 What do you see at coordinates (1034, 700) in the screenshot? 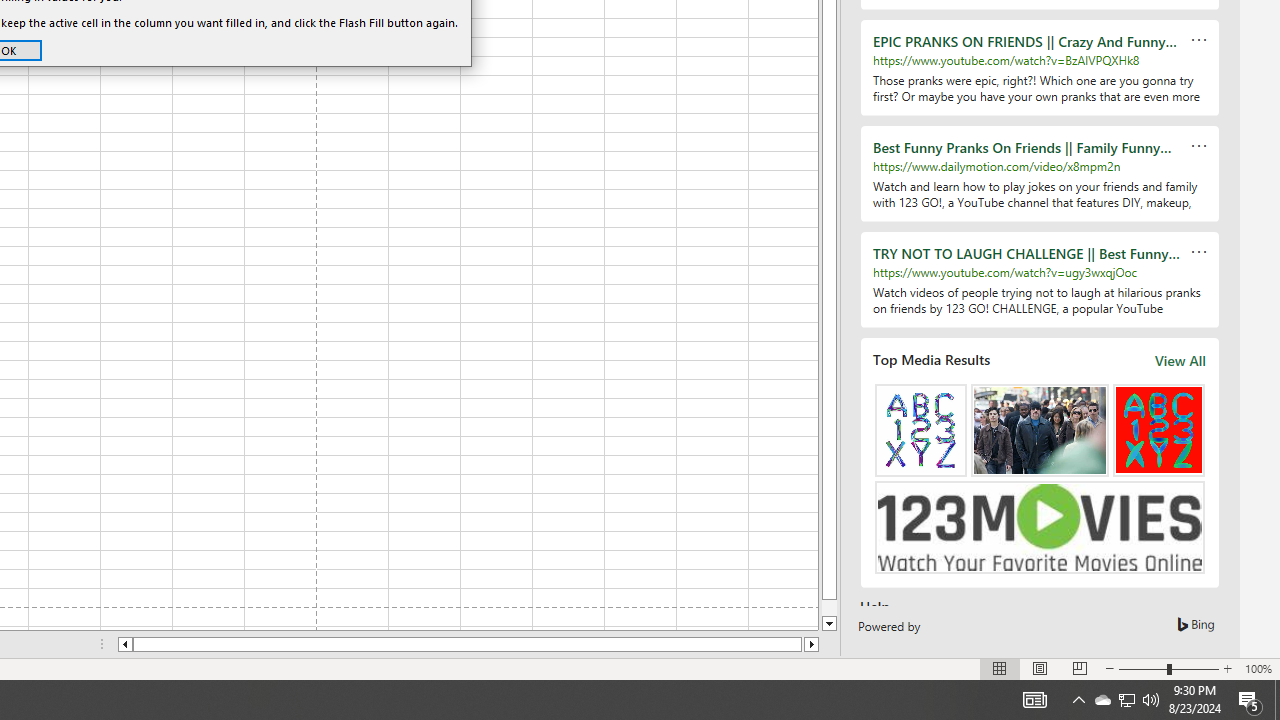
I see `AutomationID: 4105` at bounding box center [1034, 700].